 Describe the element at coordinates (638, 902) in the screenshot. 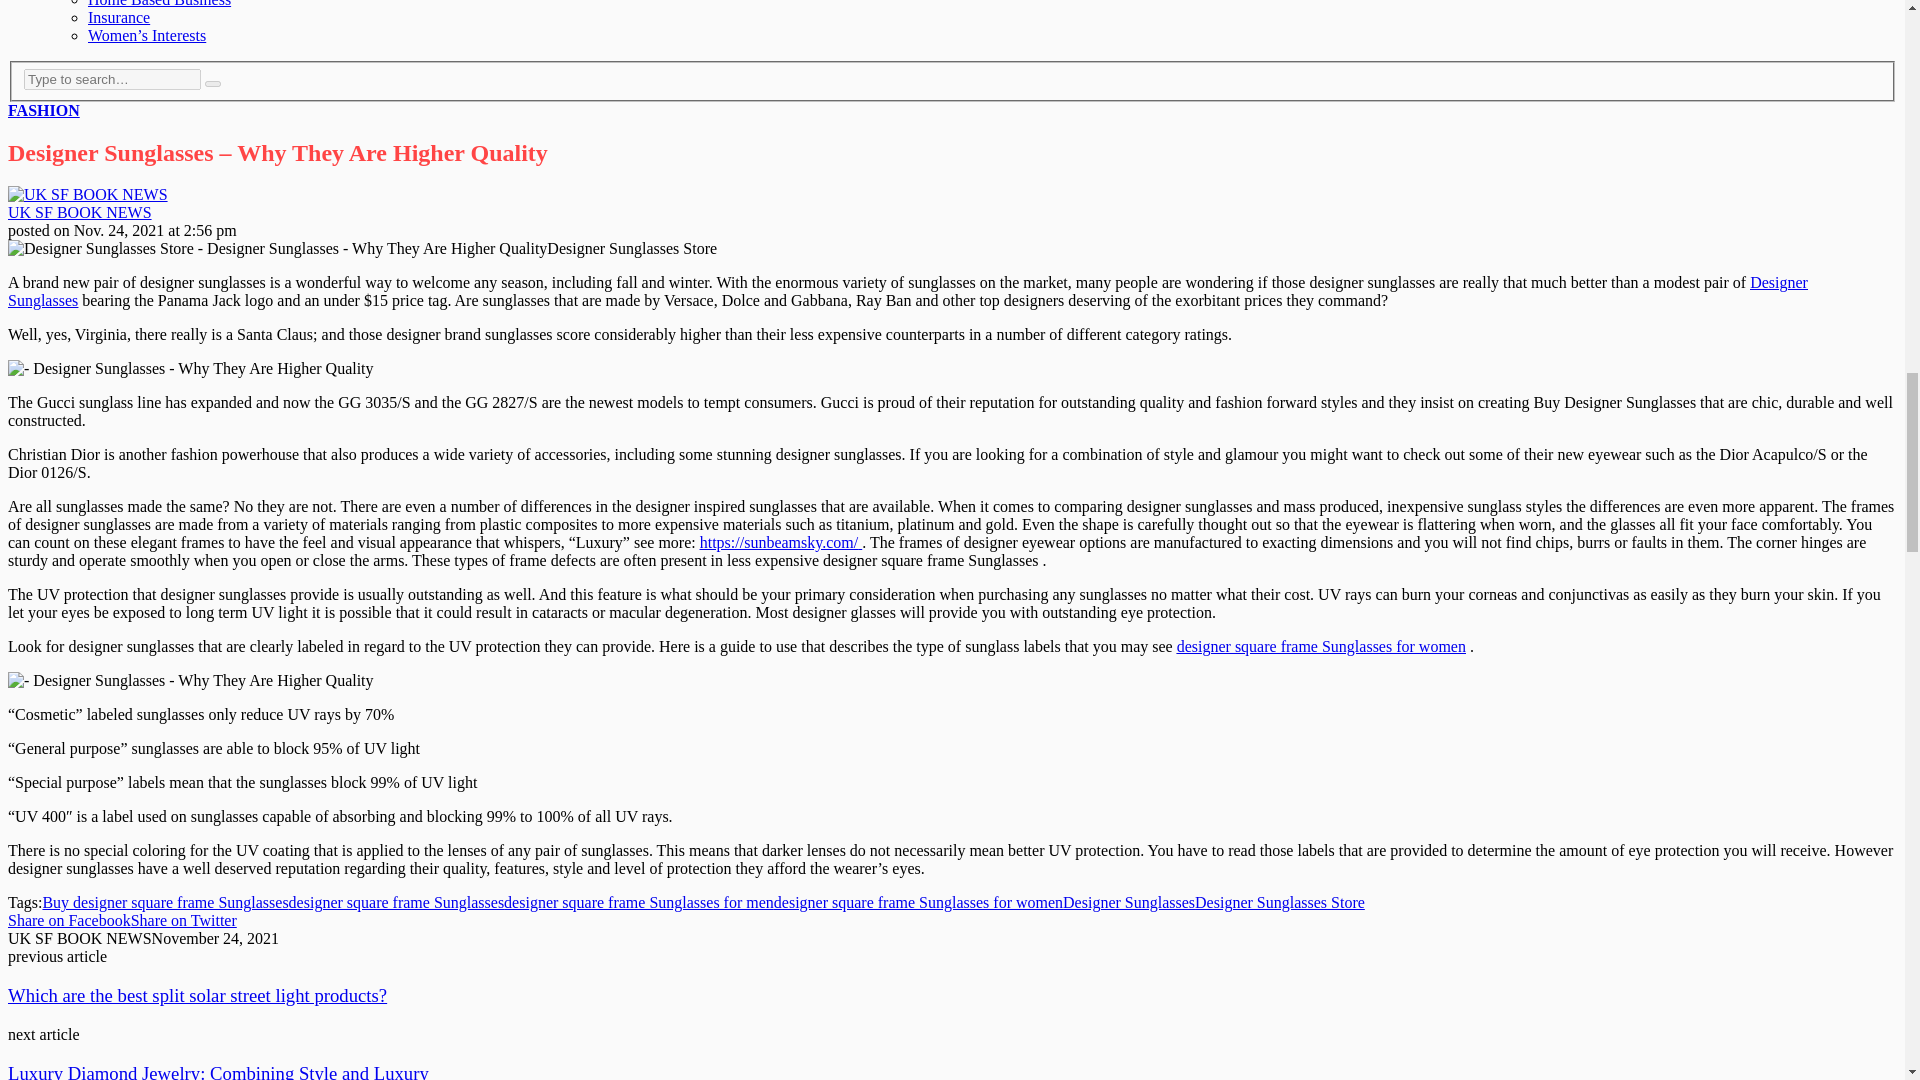

I see `designer square frame Sunglasses for men` at that location.